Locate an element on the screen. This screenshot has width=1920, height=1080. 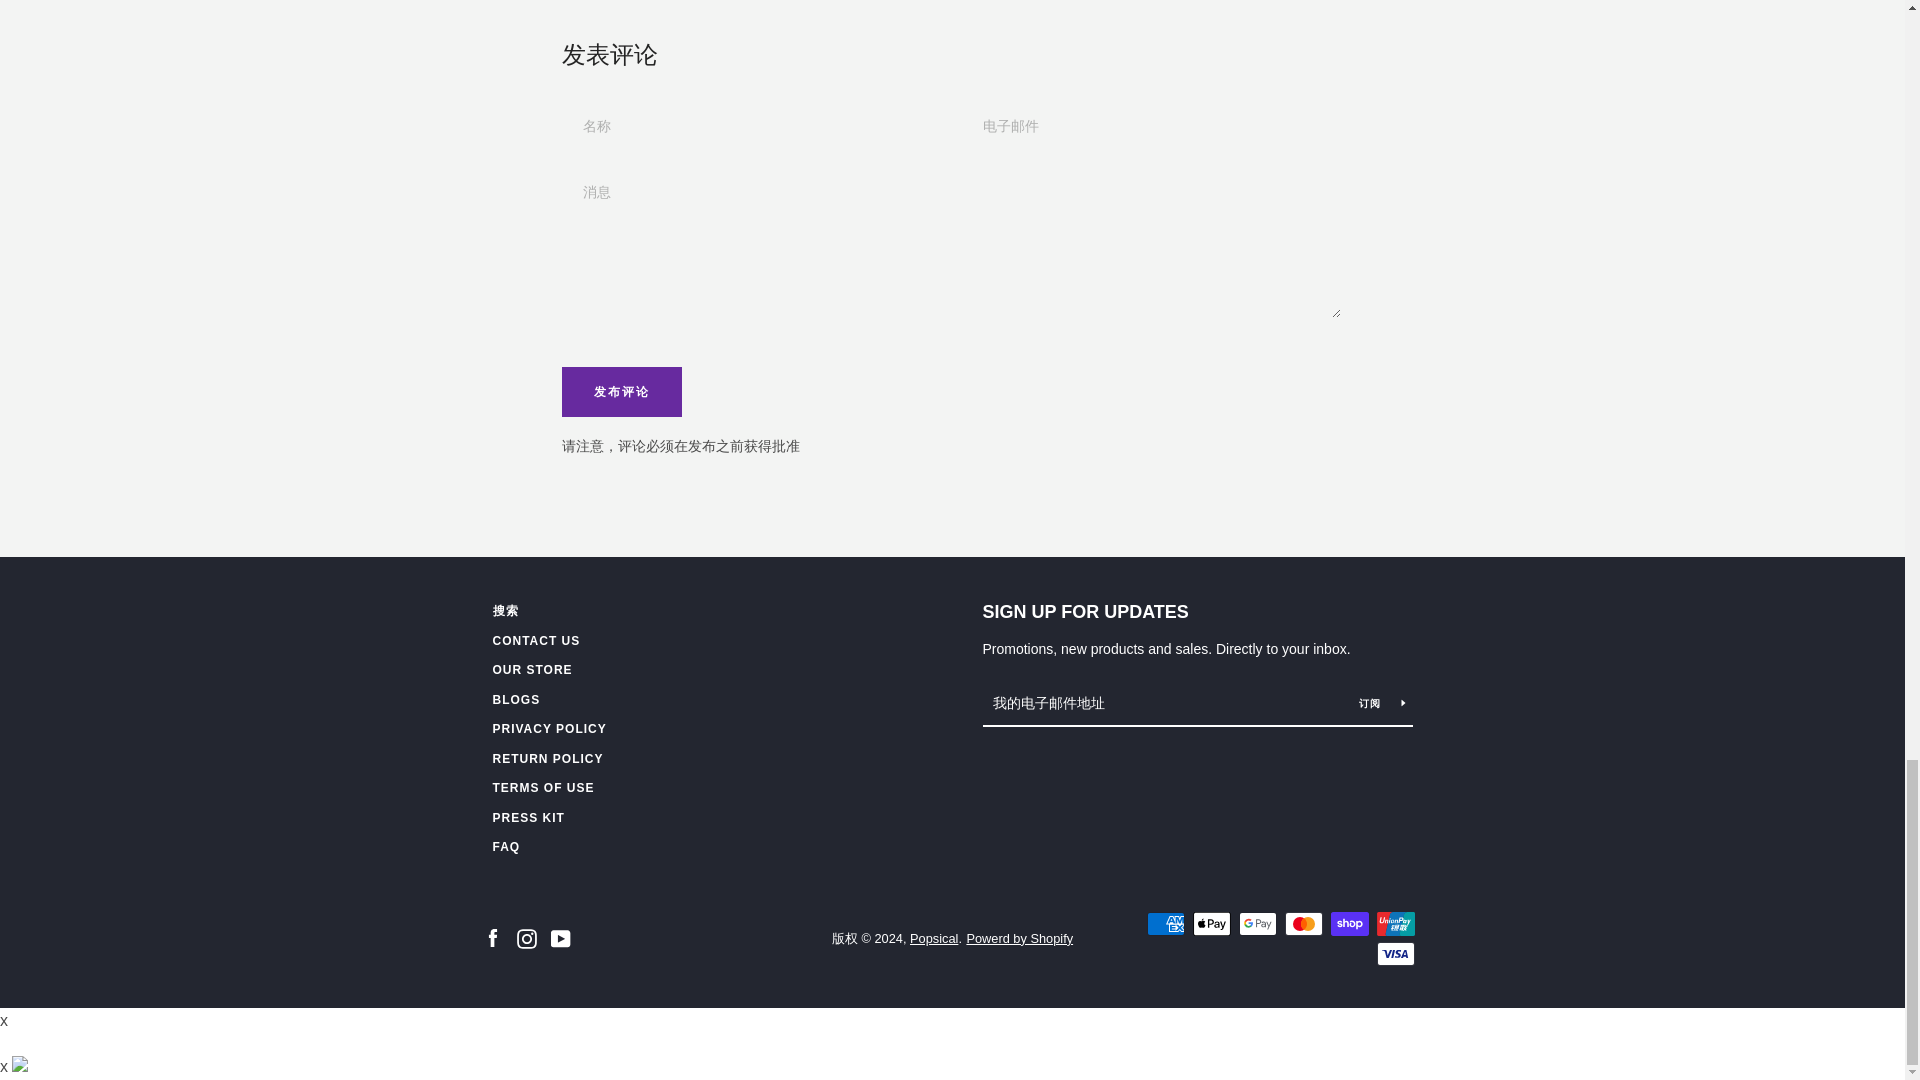
RETURN POLICY is located at coordinates (546, 758).